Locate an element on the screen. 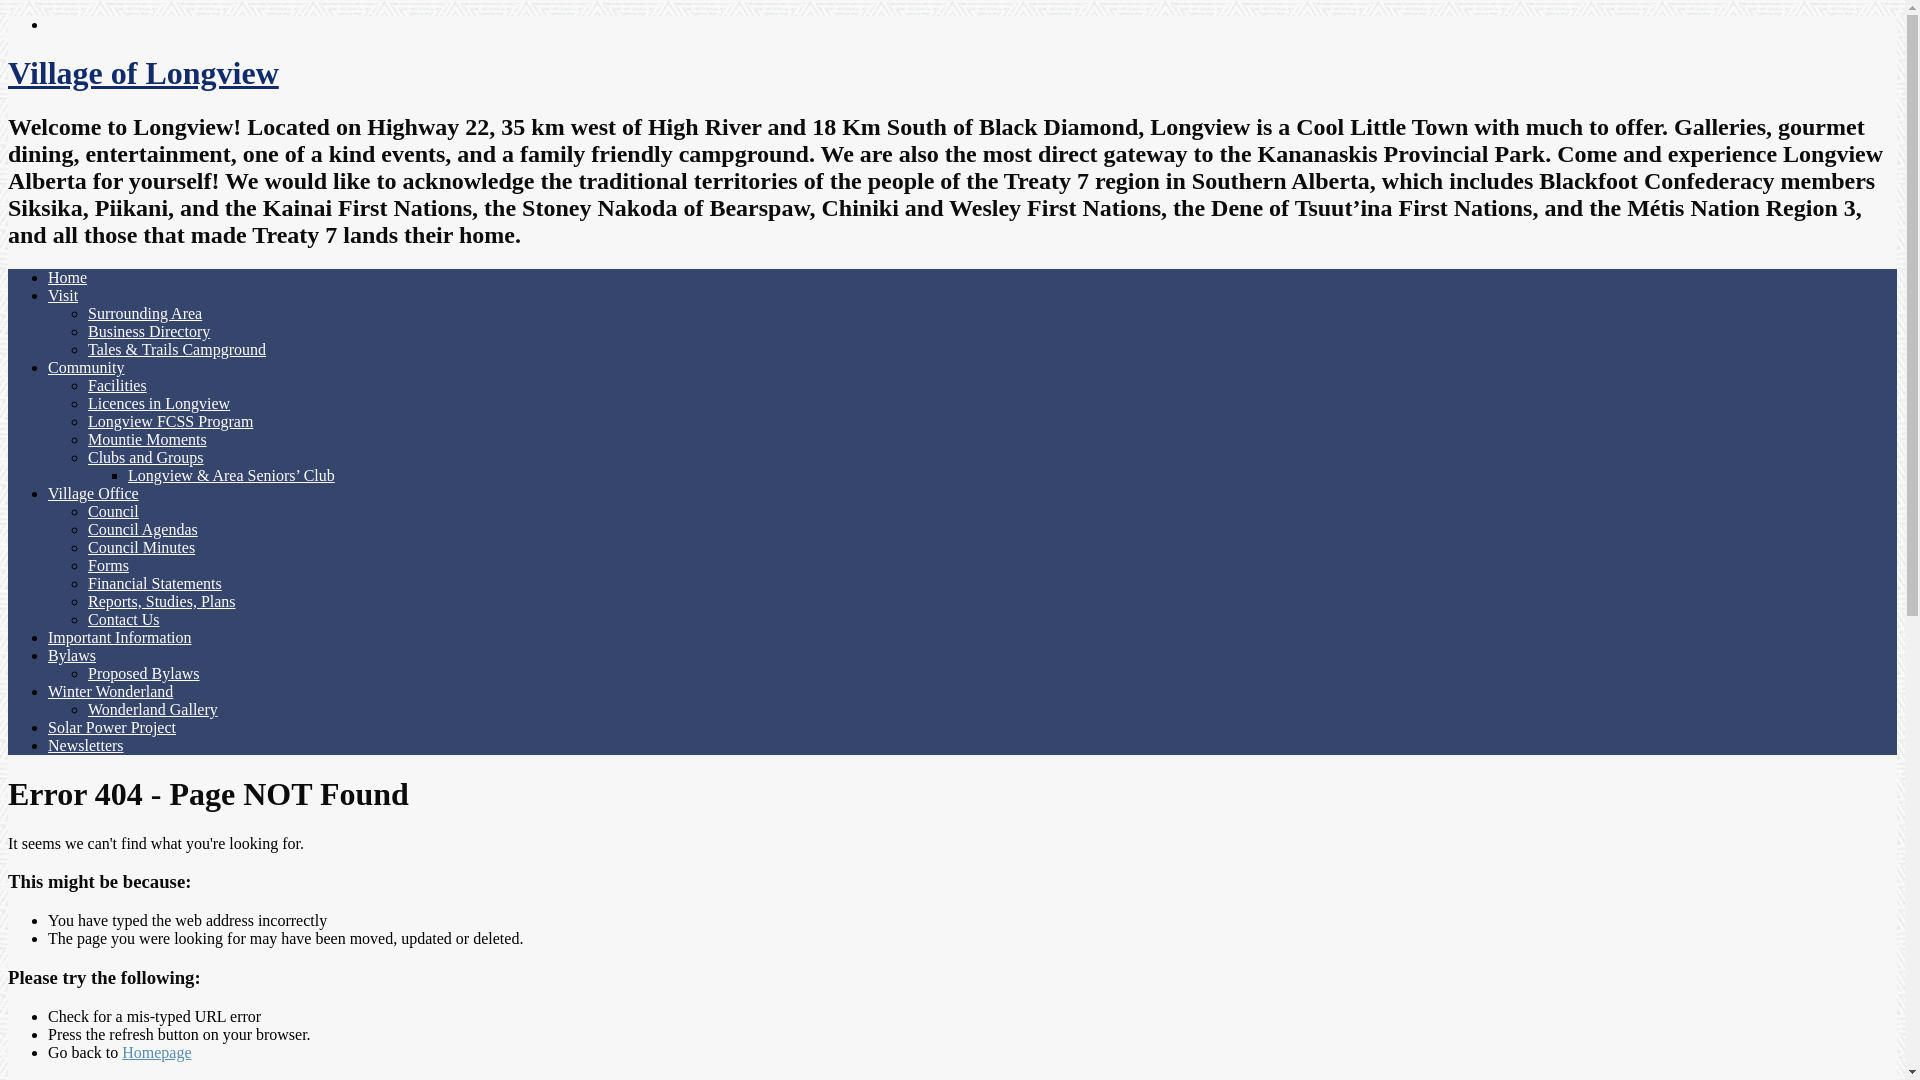 The height and width of the screenshot is (1080, 1920). Reports, Studies, Plans is located at coordinates (162, 602).